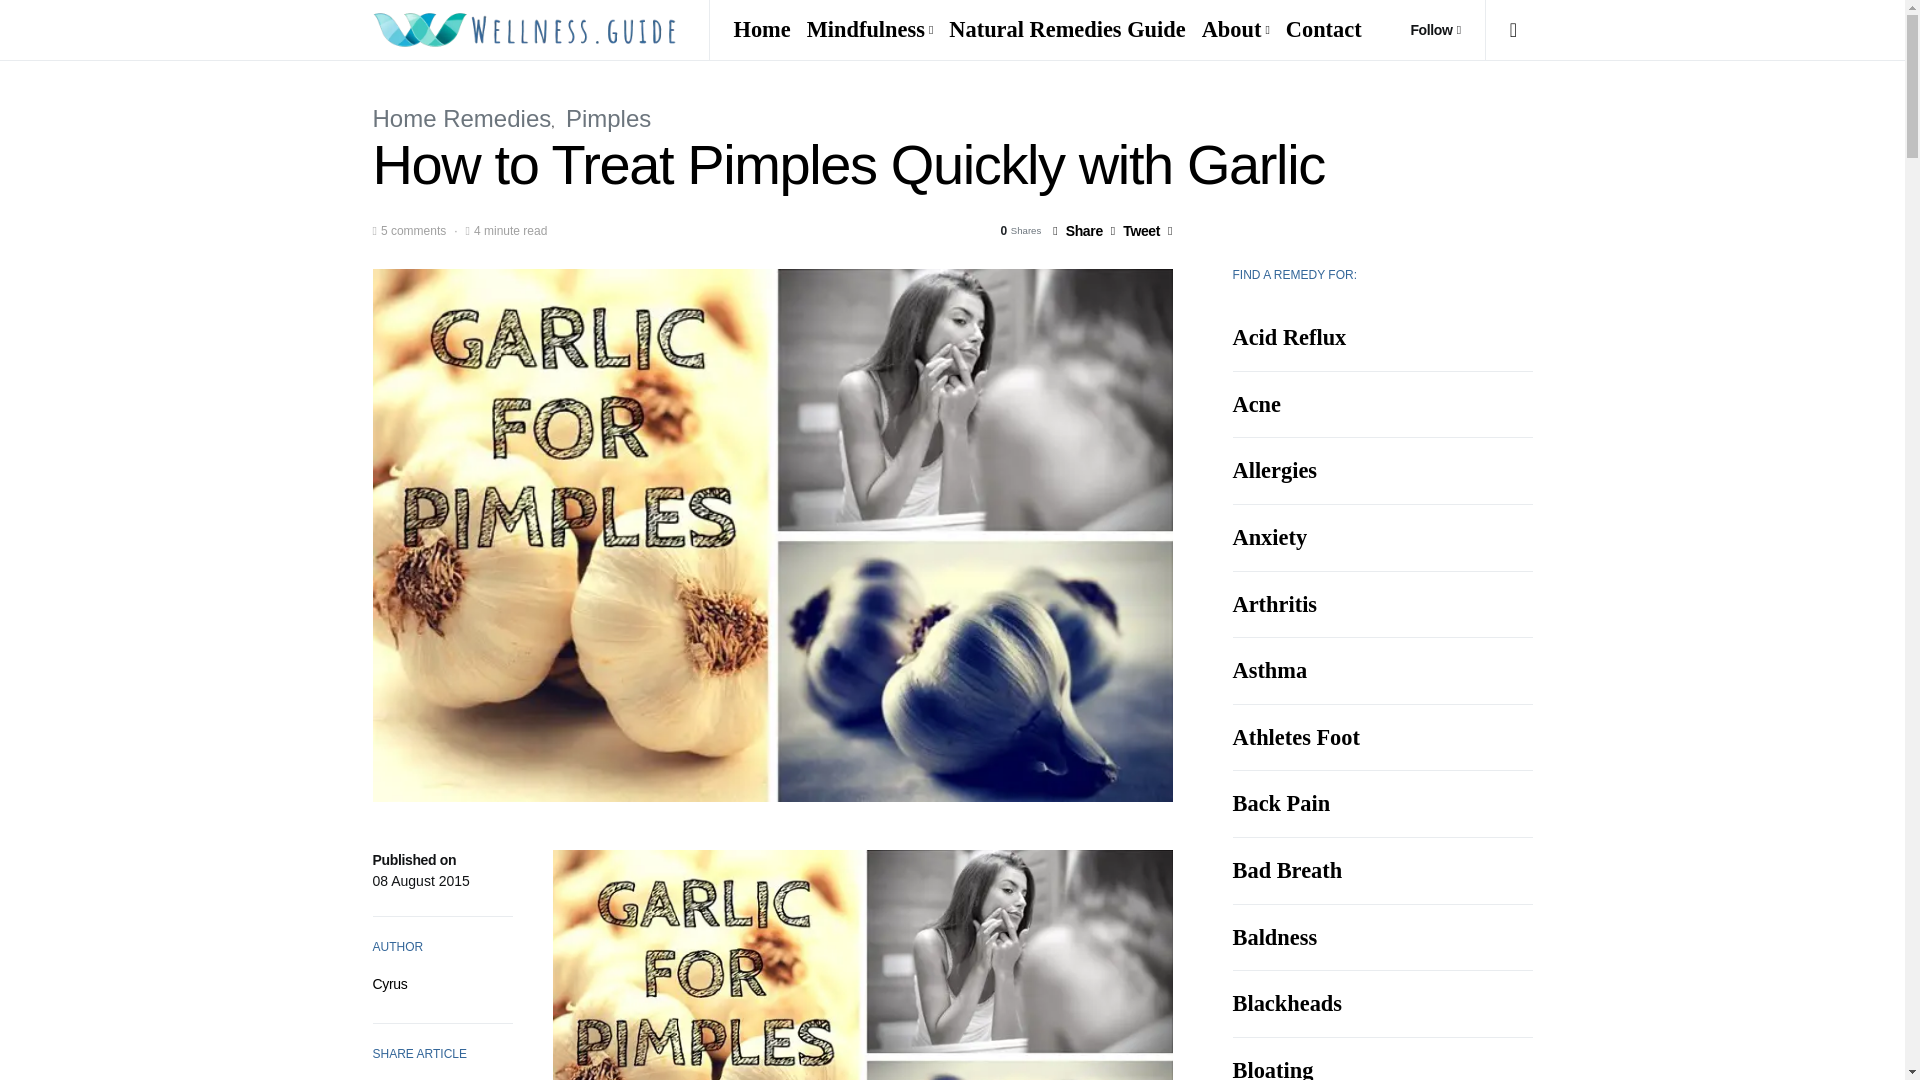  I want to click on Tweet, so click(1135, 230).